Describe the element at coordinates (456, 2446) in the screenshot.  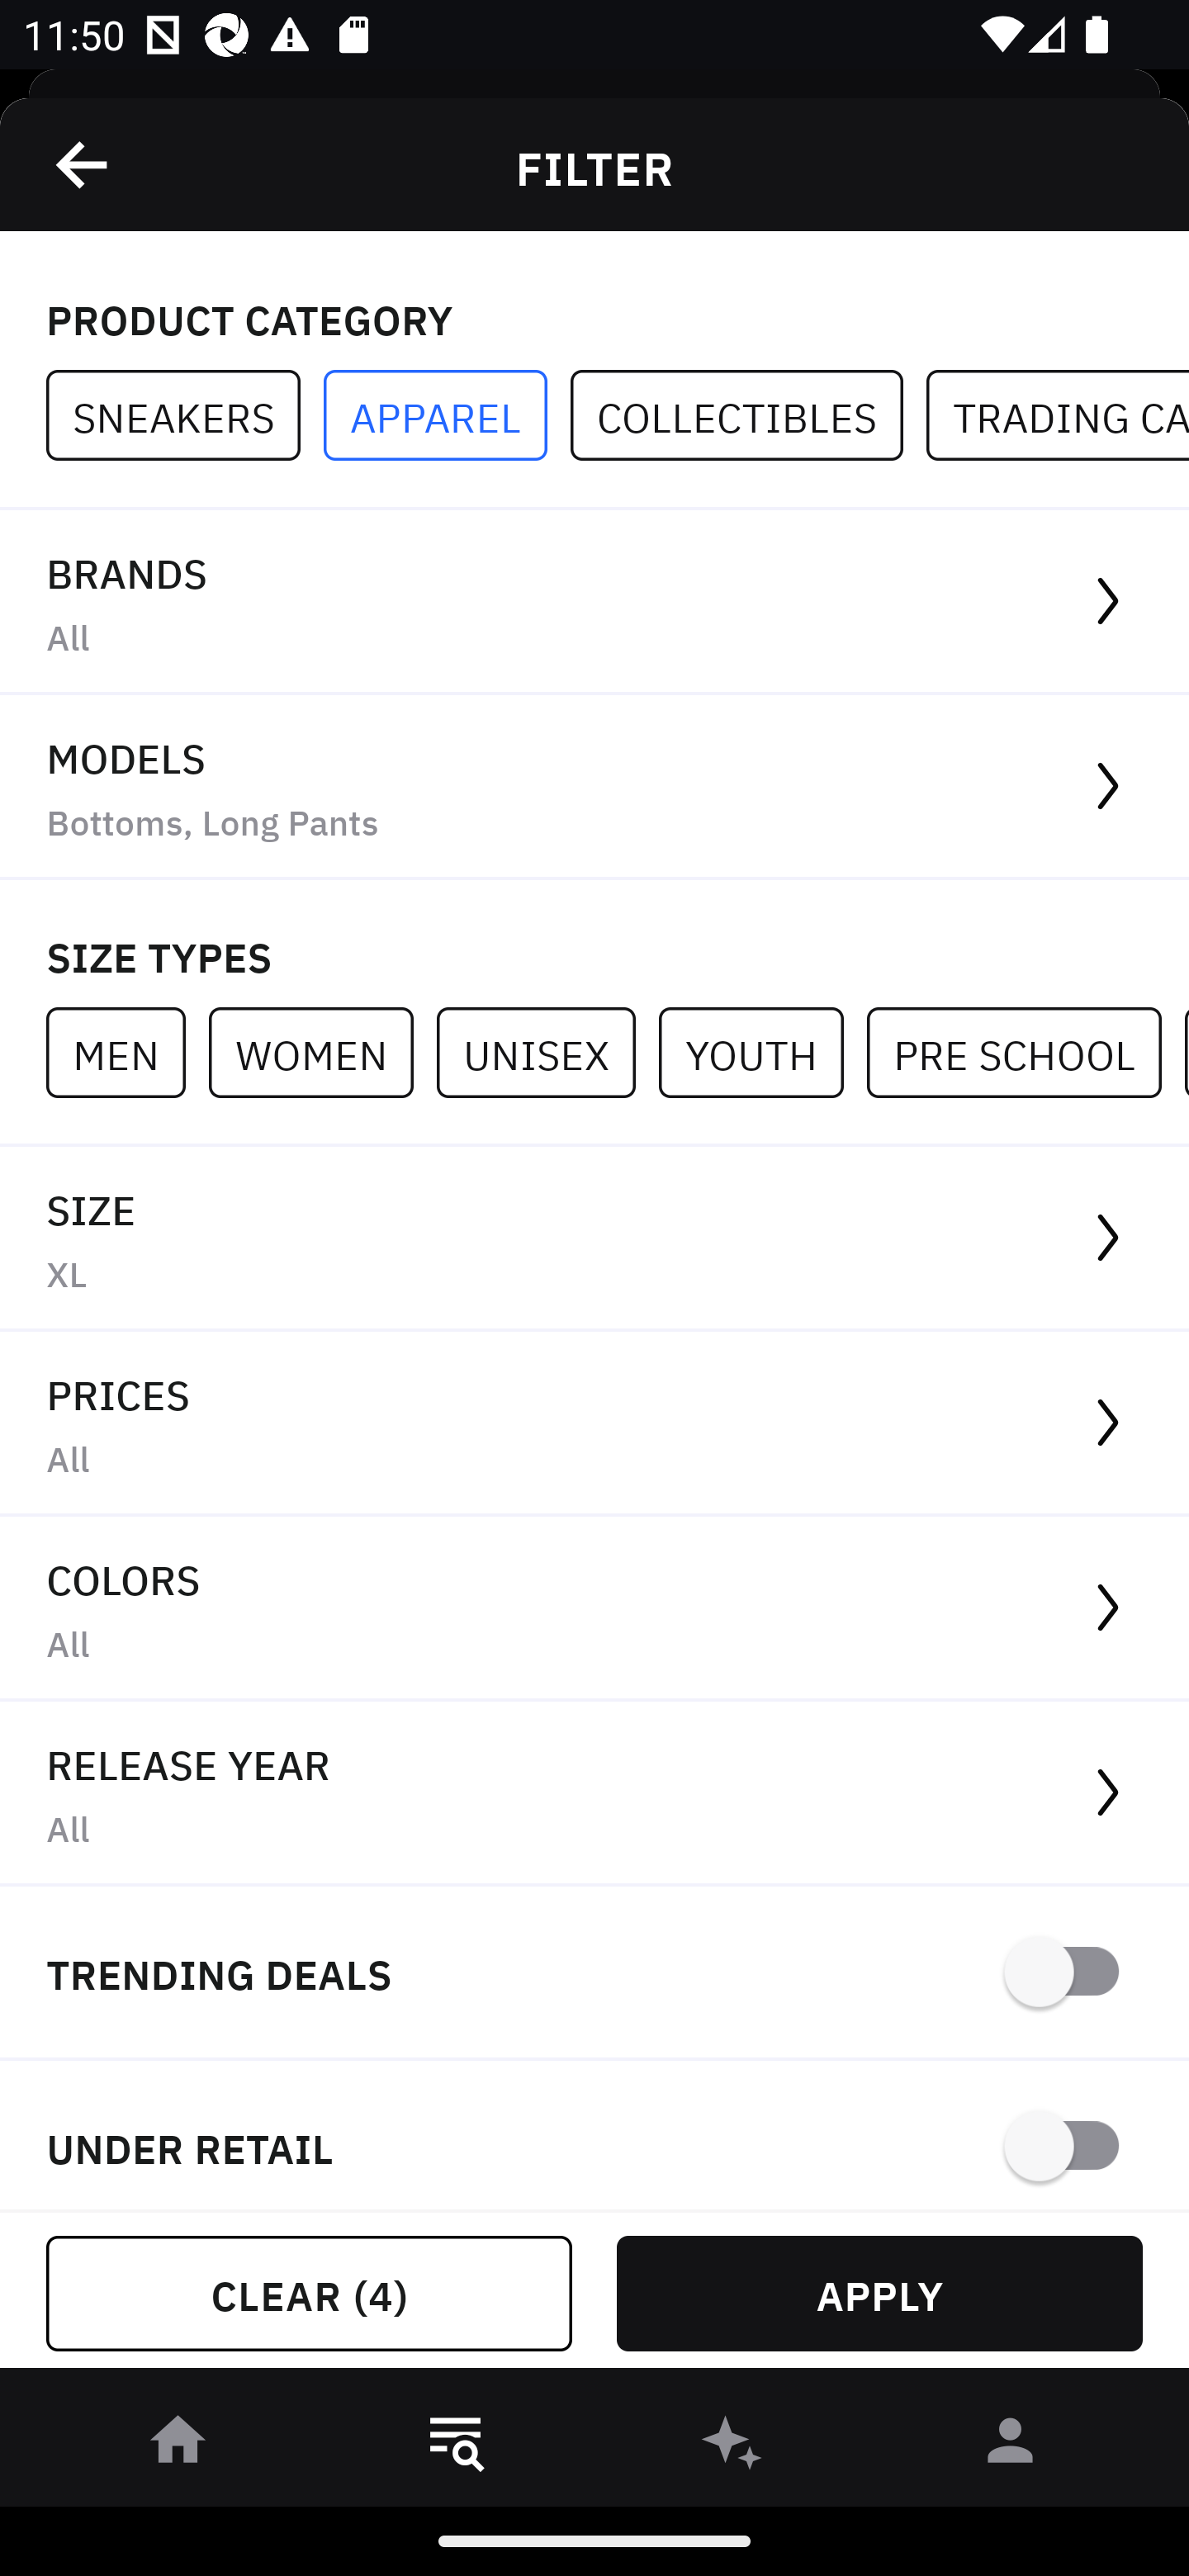
I see `󱎸` at that location.